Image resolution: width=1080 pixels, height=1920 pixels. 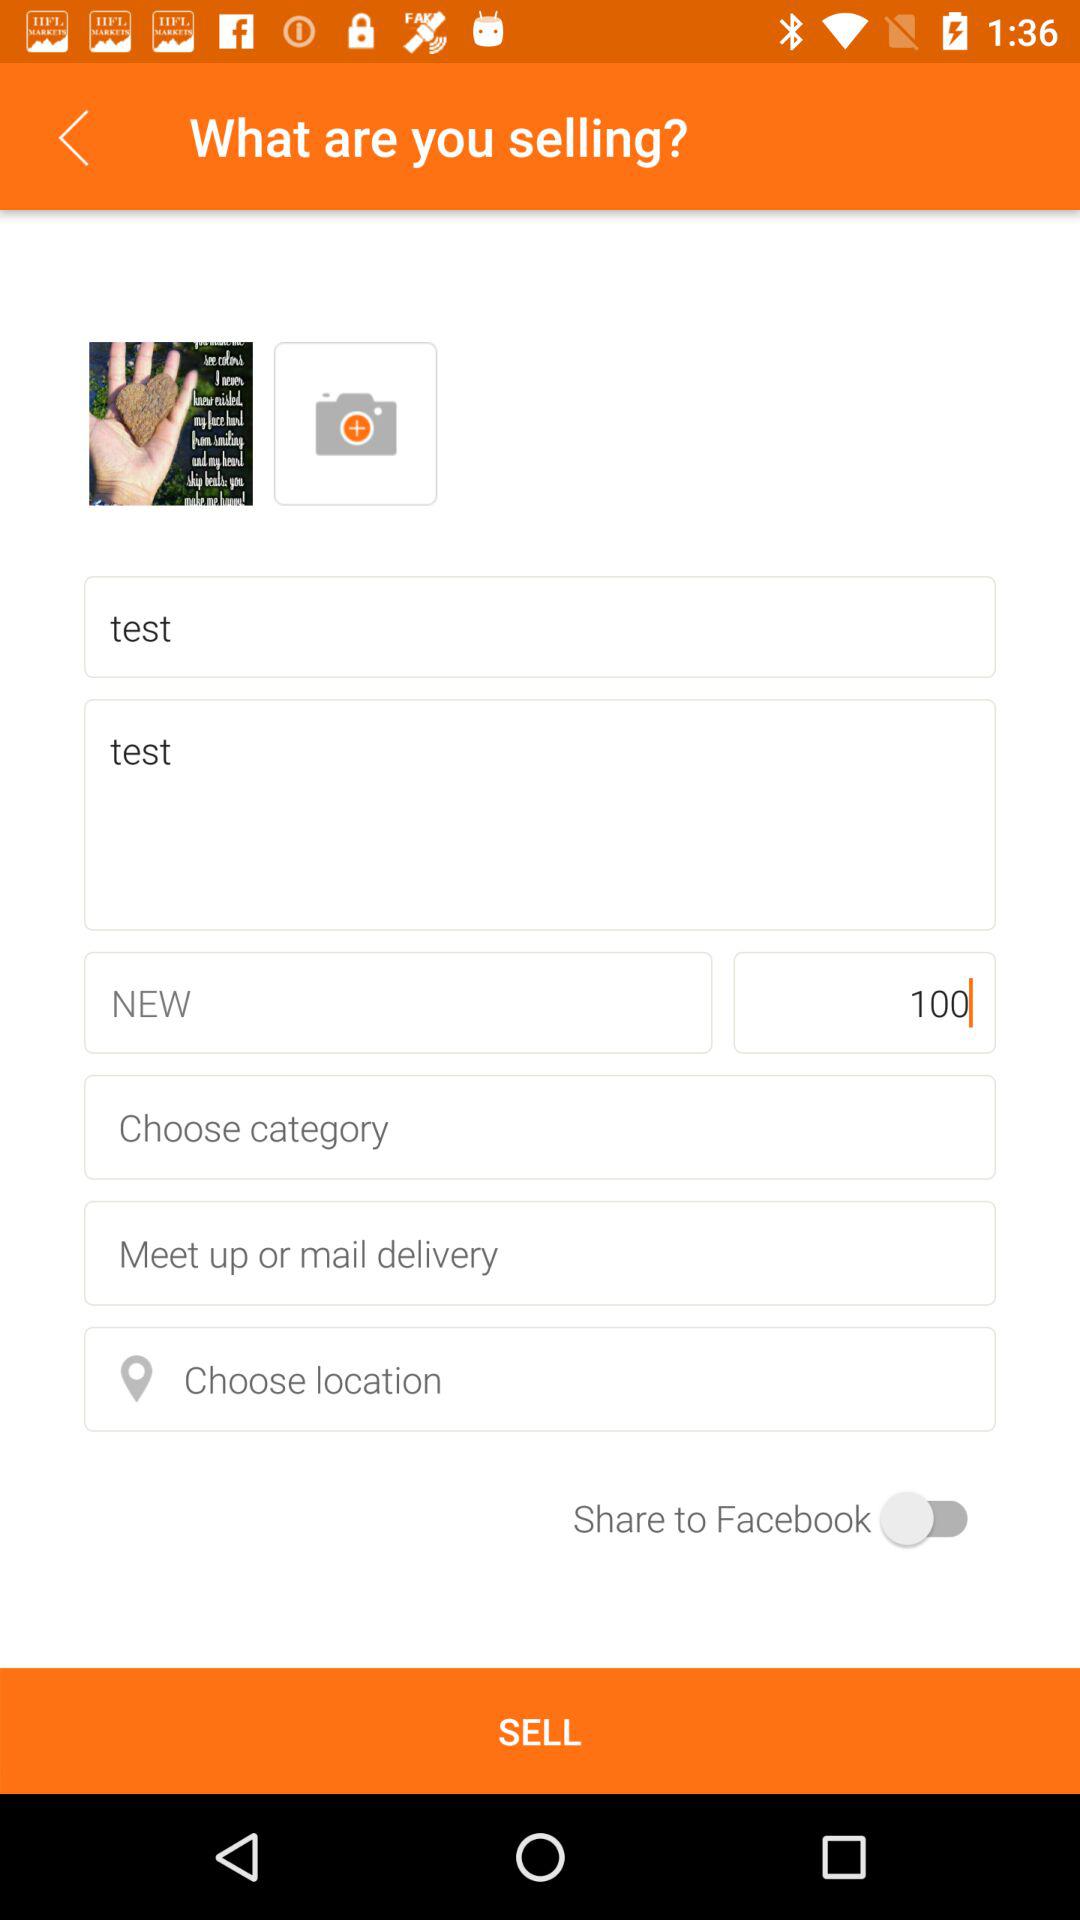 What do you see at coordinates (355, 424) in the screenshot?
I see `add image button` at bounding box center [355, 424].